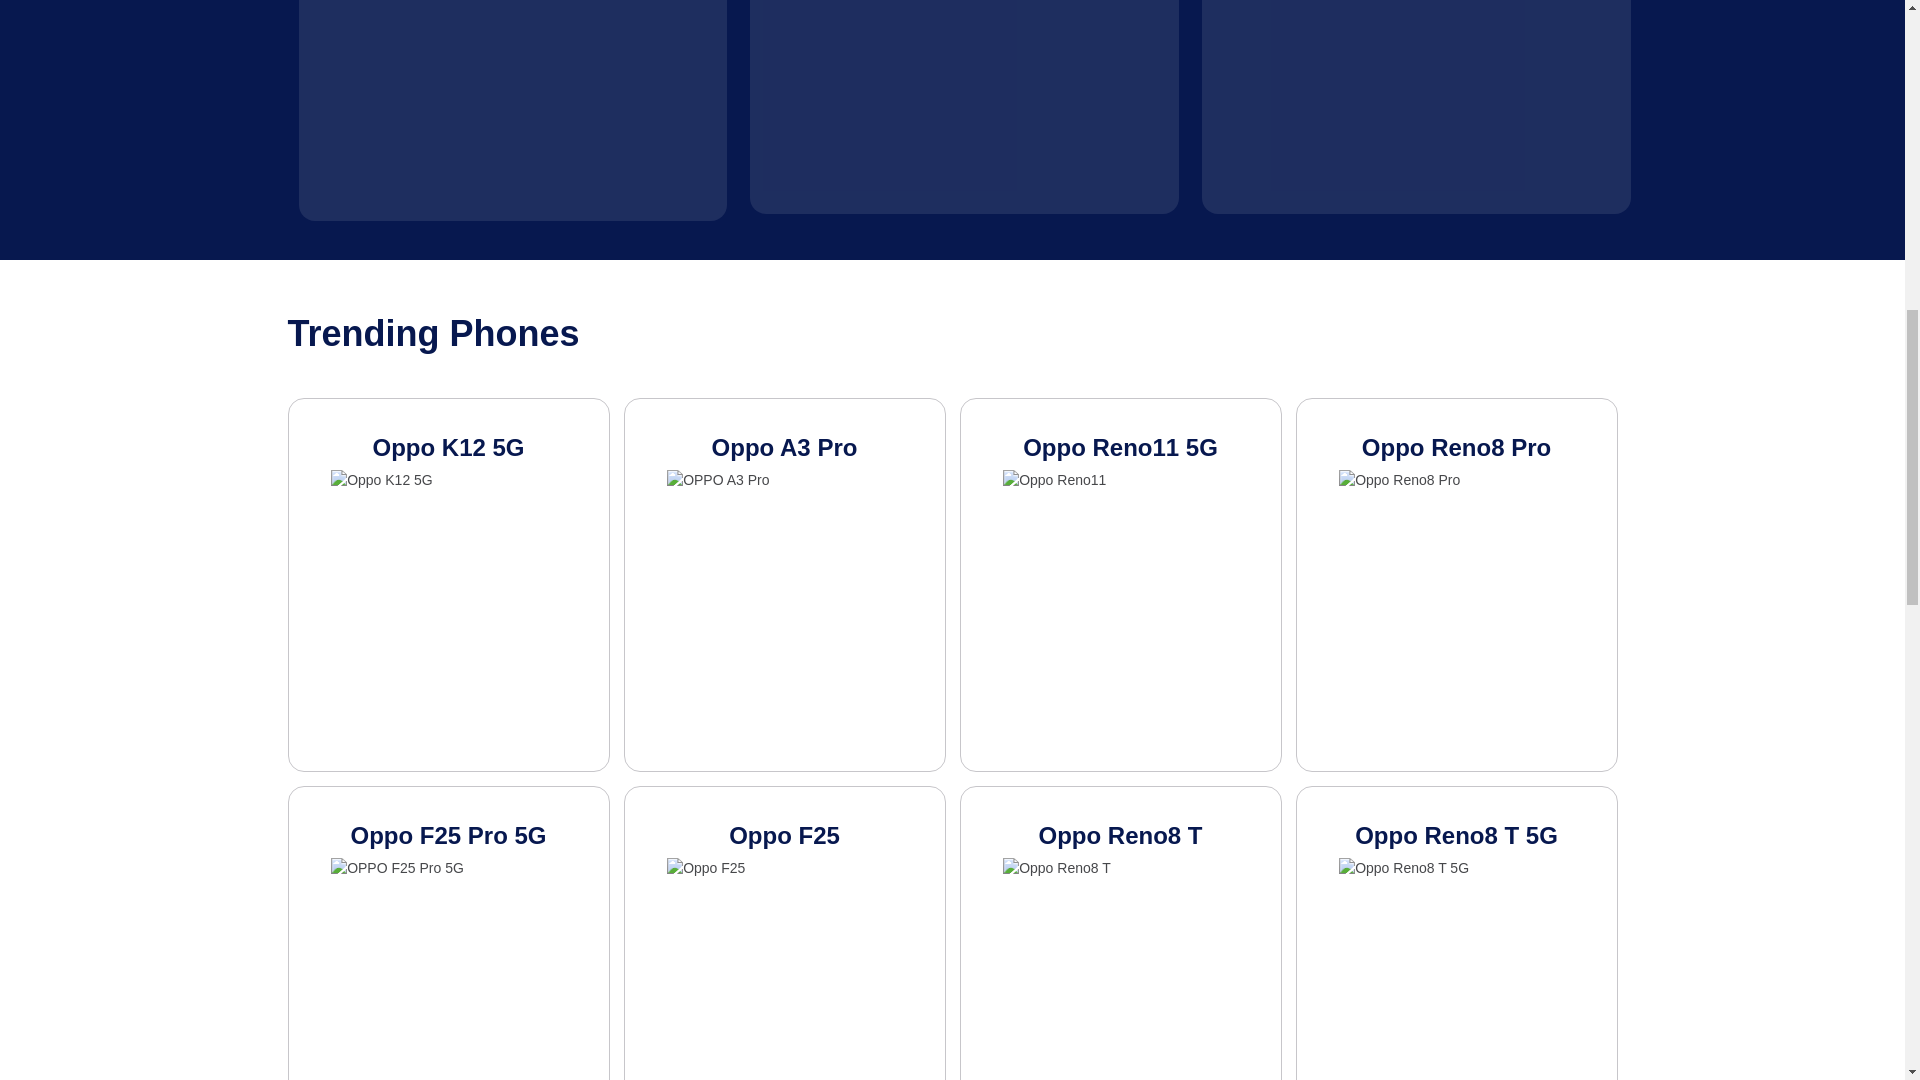 This screenshot has height=1080, width=1920. I want to click on Oppo K12x, so click(1416, 106).